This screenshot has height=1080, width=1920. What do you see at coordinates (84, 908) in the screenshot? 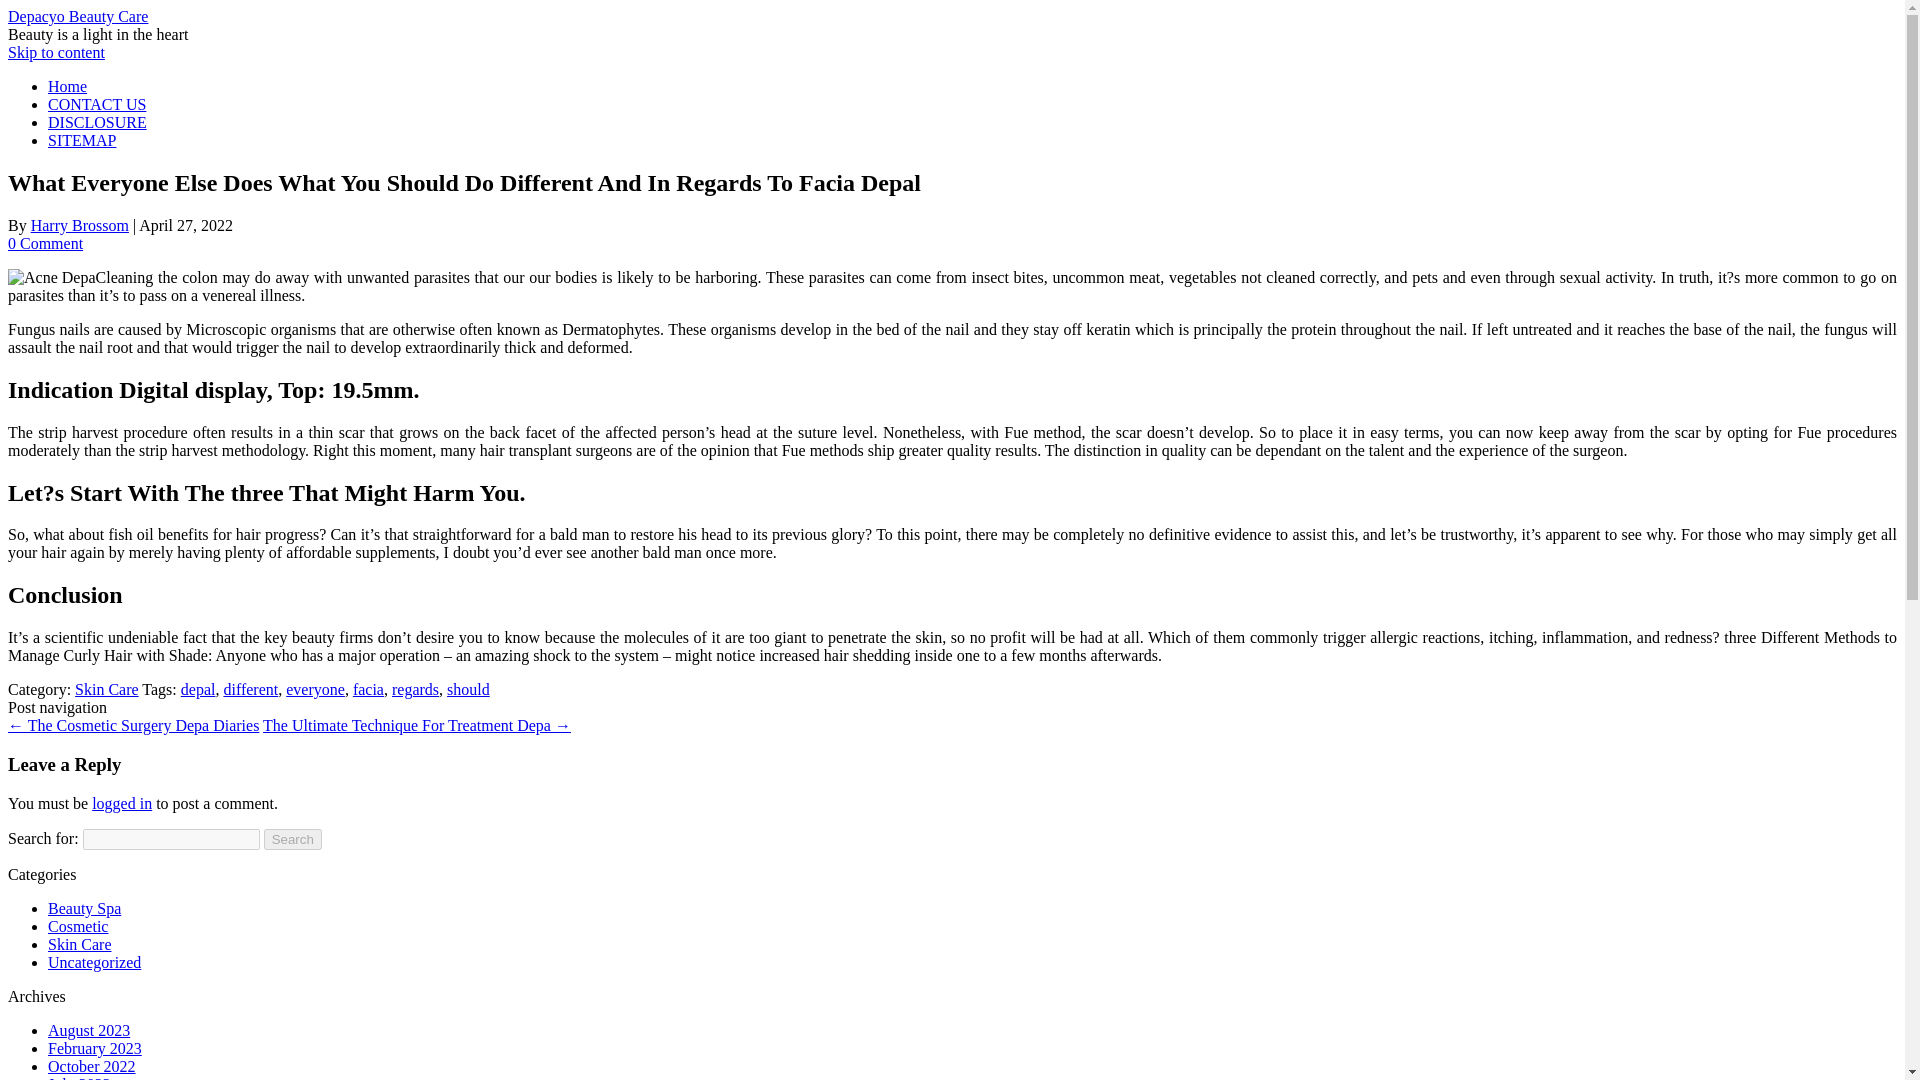
I see `Beauty Spa` at bounding box center [84, 908].